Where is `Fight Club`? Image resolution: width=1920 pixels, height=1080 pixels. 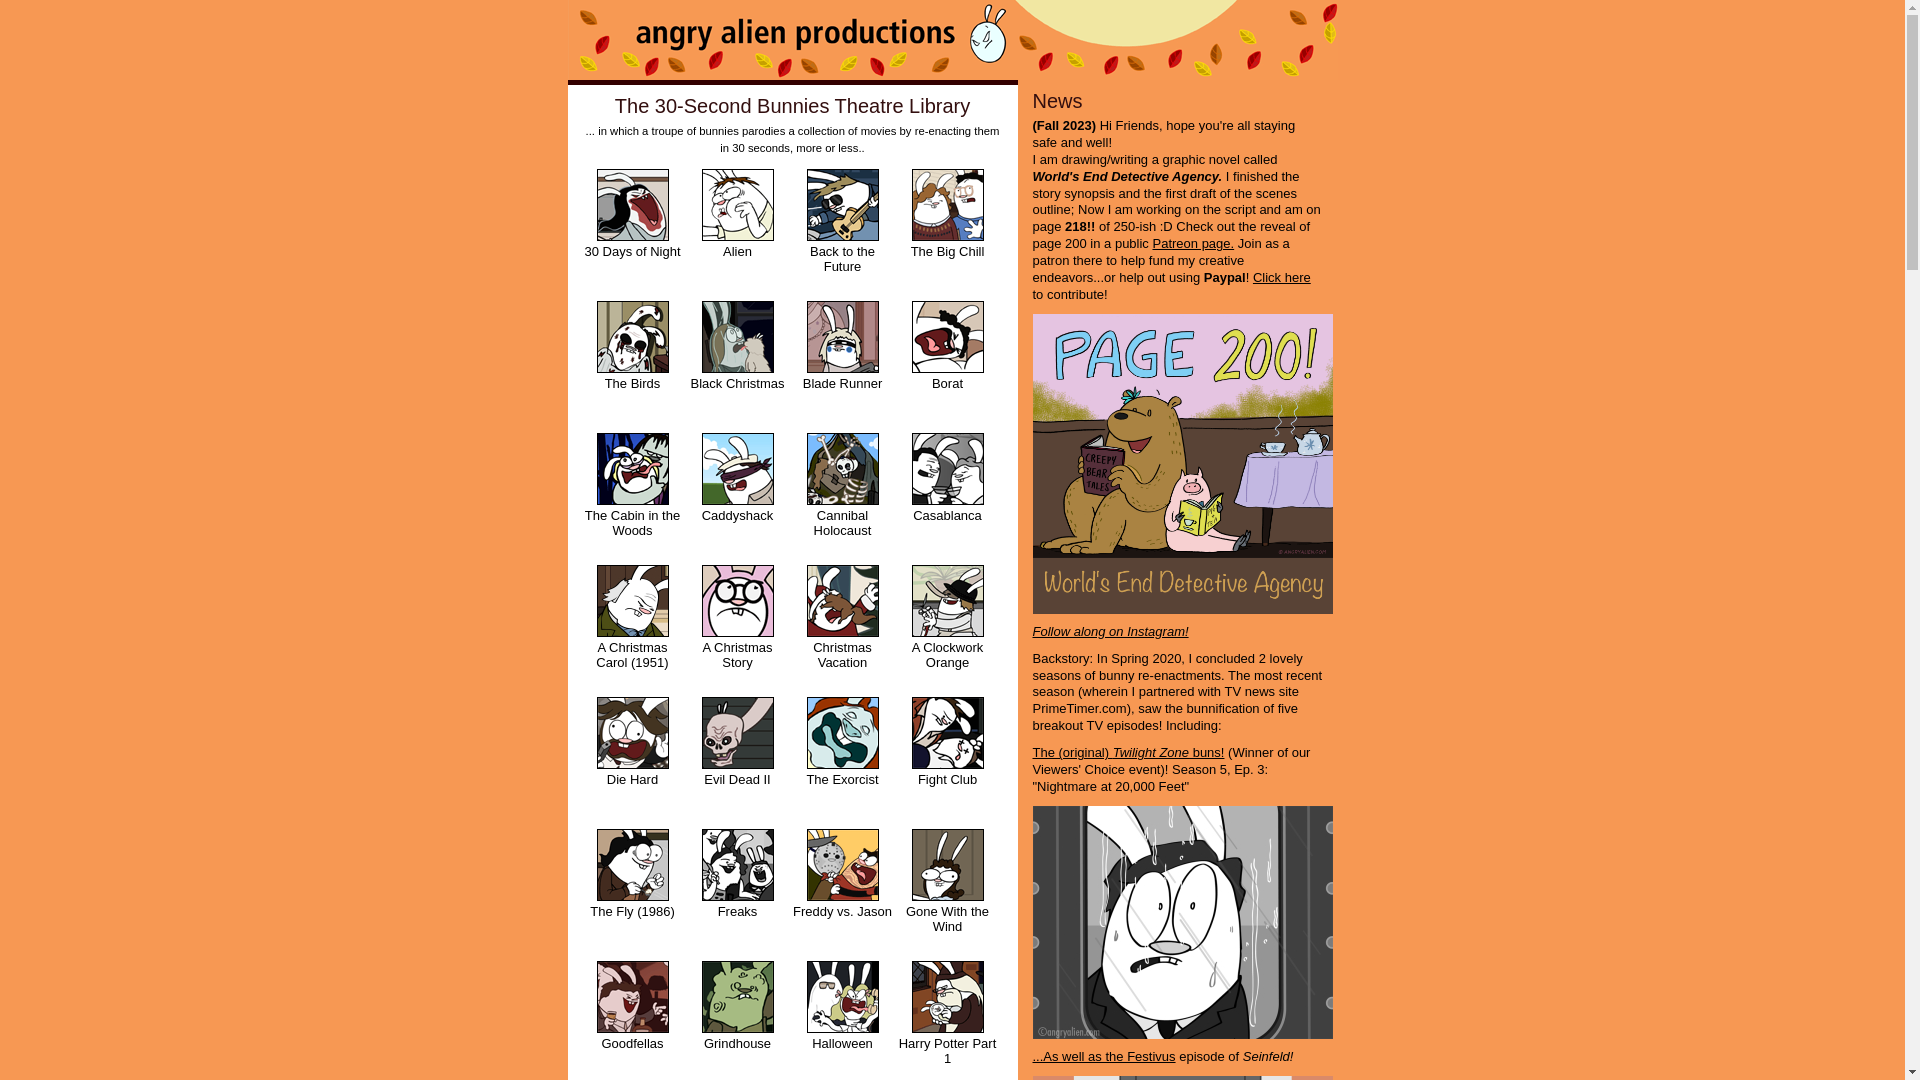 Fight Club is located at coordinates (948, 758).